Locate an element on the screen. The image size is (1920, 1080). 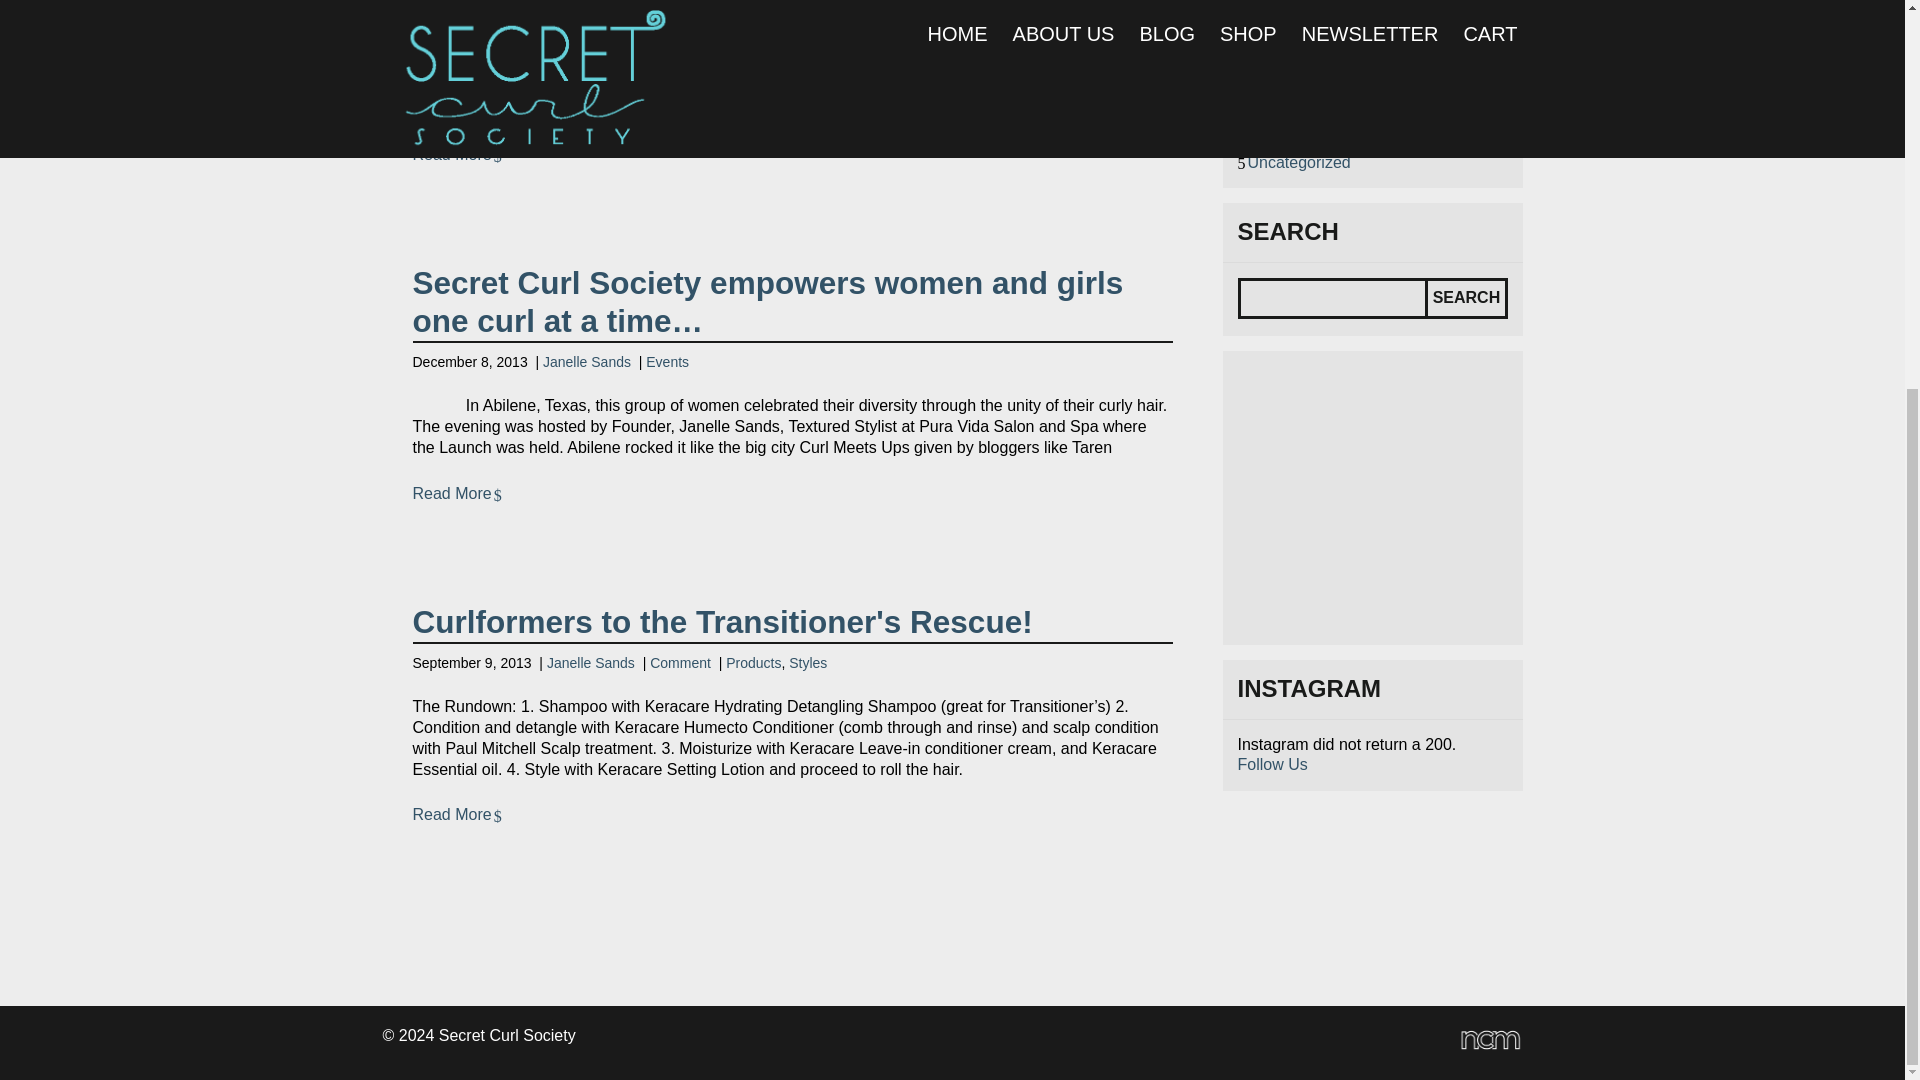
Permalink to Curlformers to the Transitioner's Rescue! is located at coordinates (456, 815).